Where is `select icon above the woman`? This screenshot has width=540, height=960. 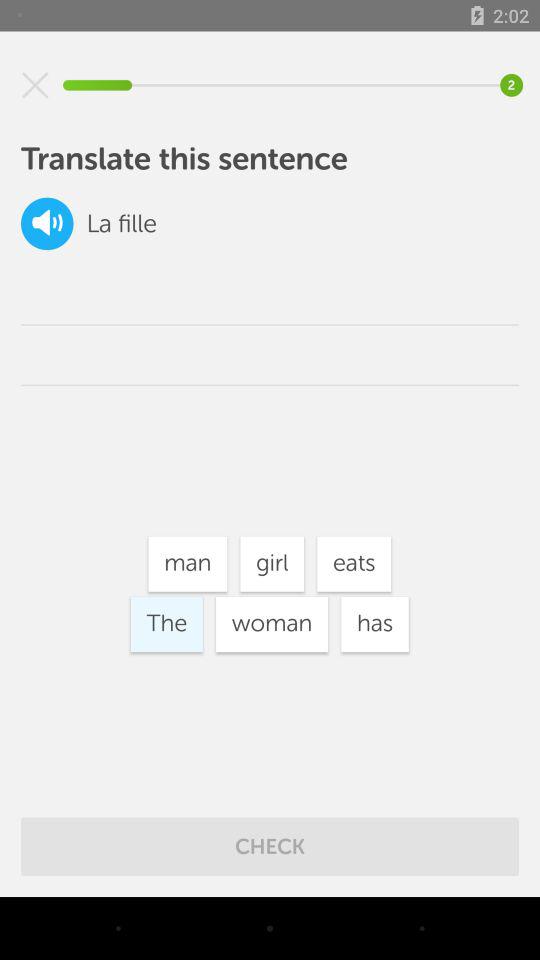 select icon above the woman is located at coordinates (272, 564).